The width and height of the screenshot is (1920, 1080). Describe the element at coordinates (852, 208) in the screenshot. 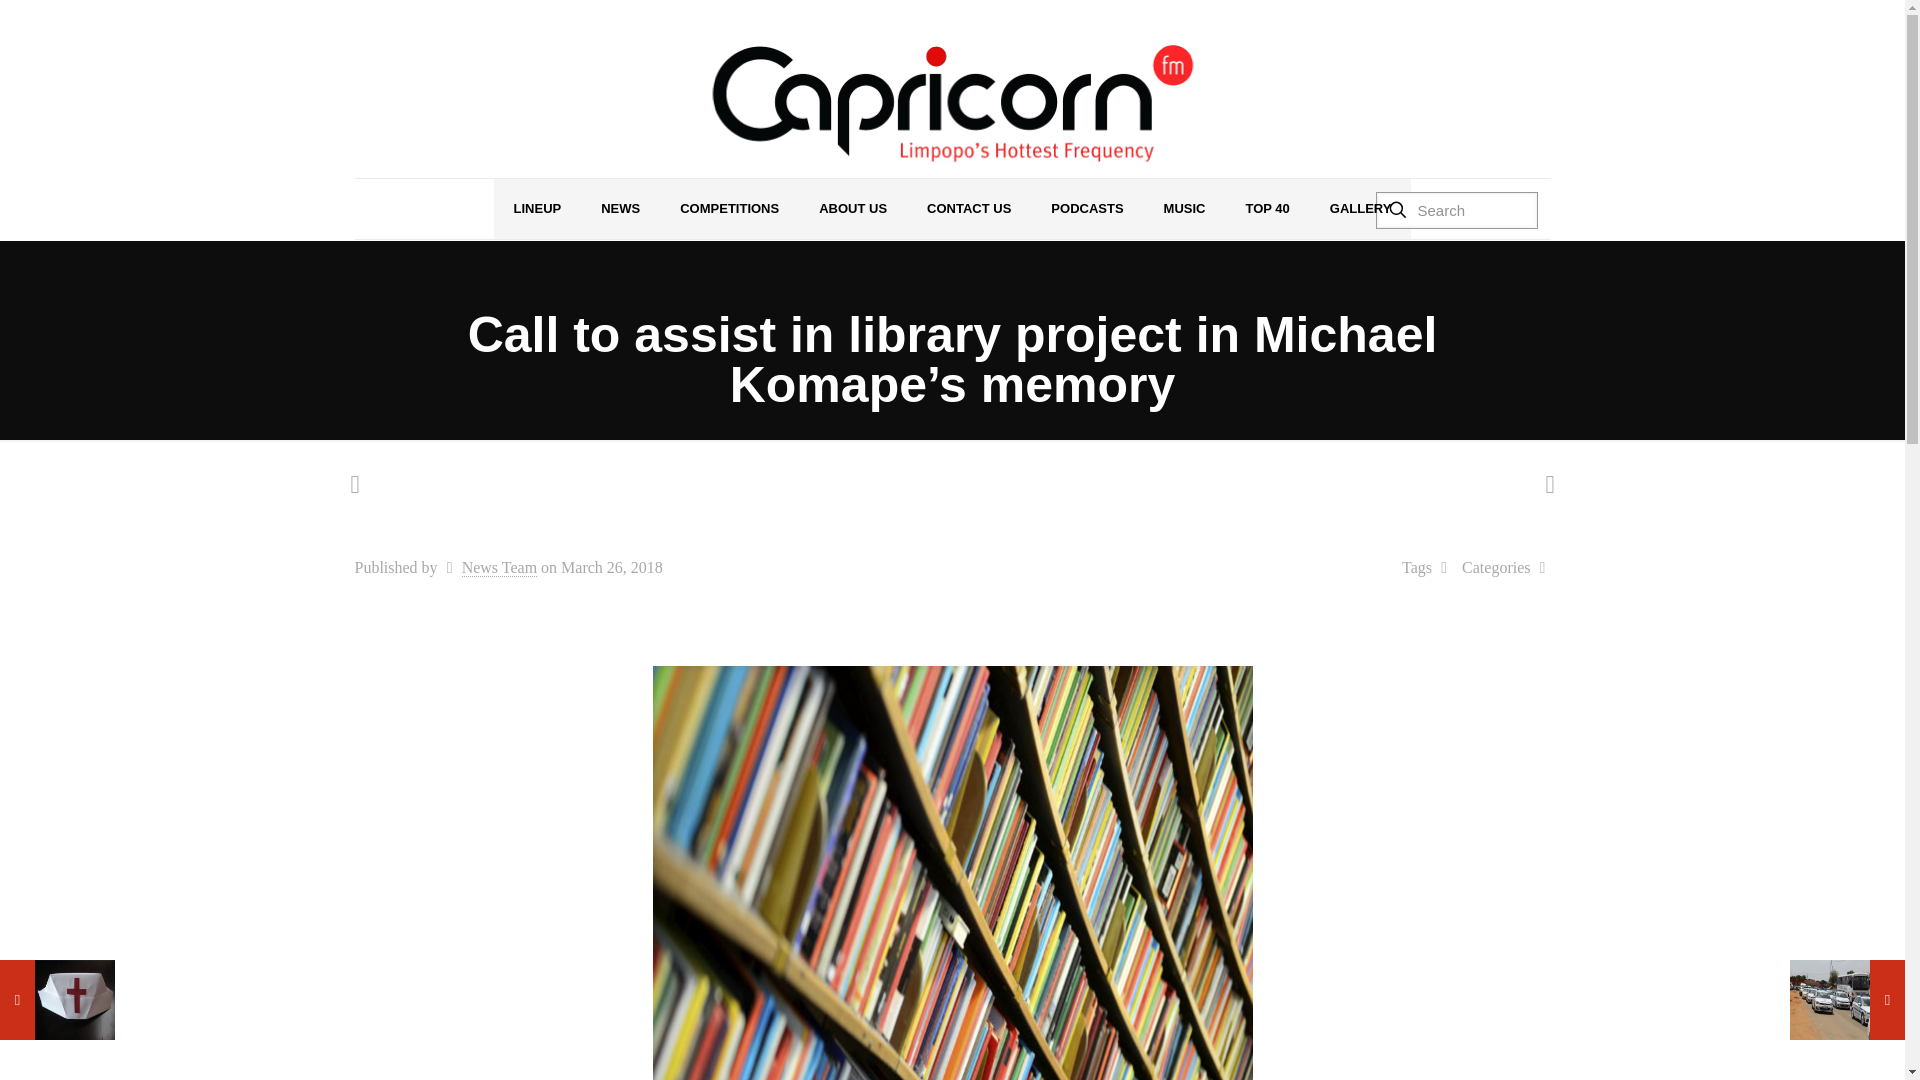

I see `ABOUT US` at that location.